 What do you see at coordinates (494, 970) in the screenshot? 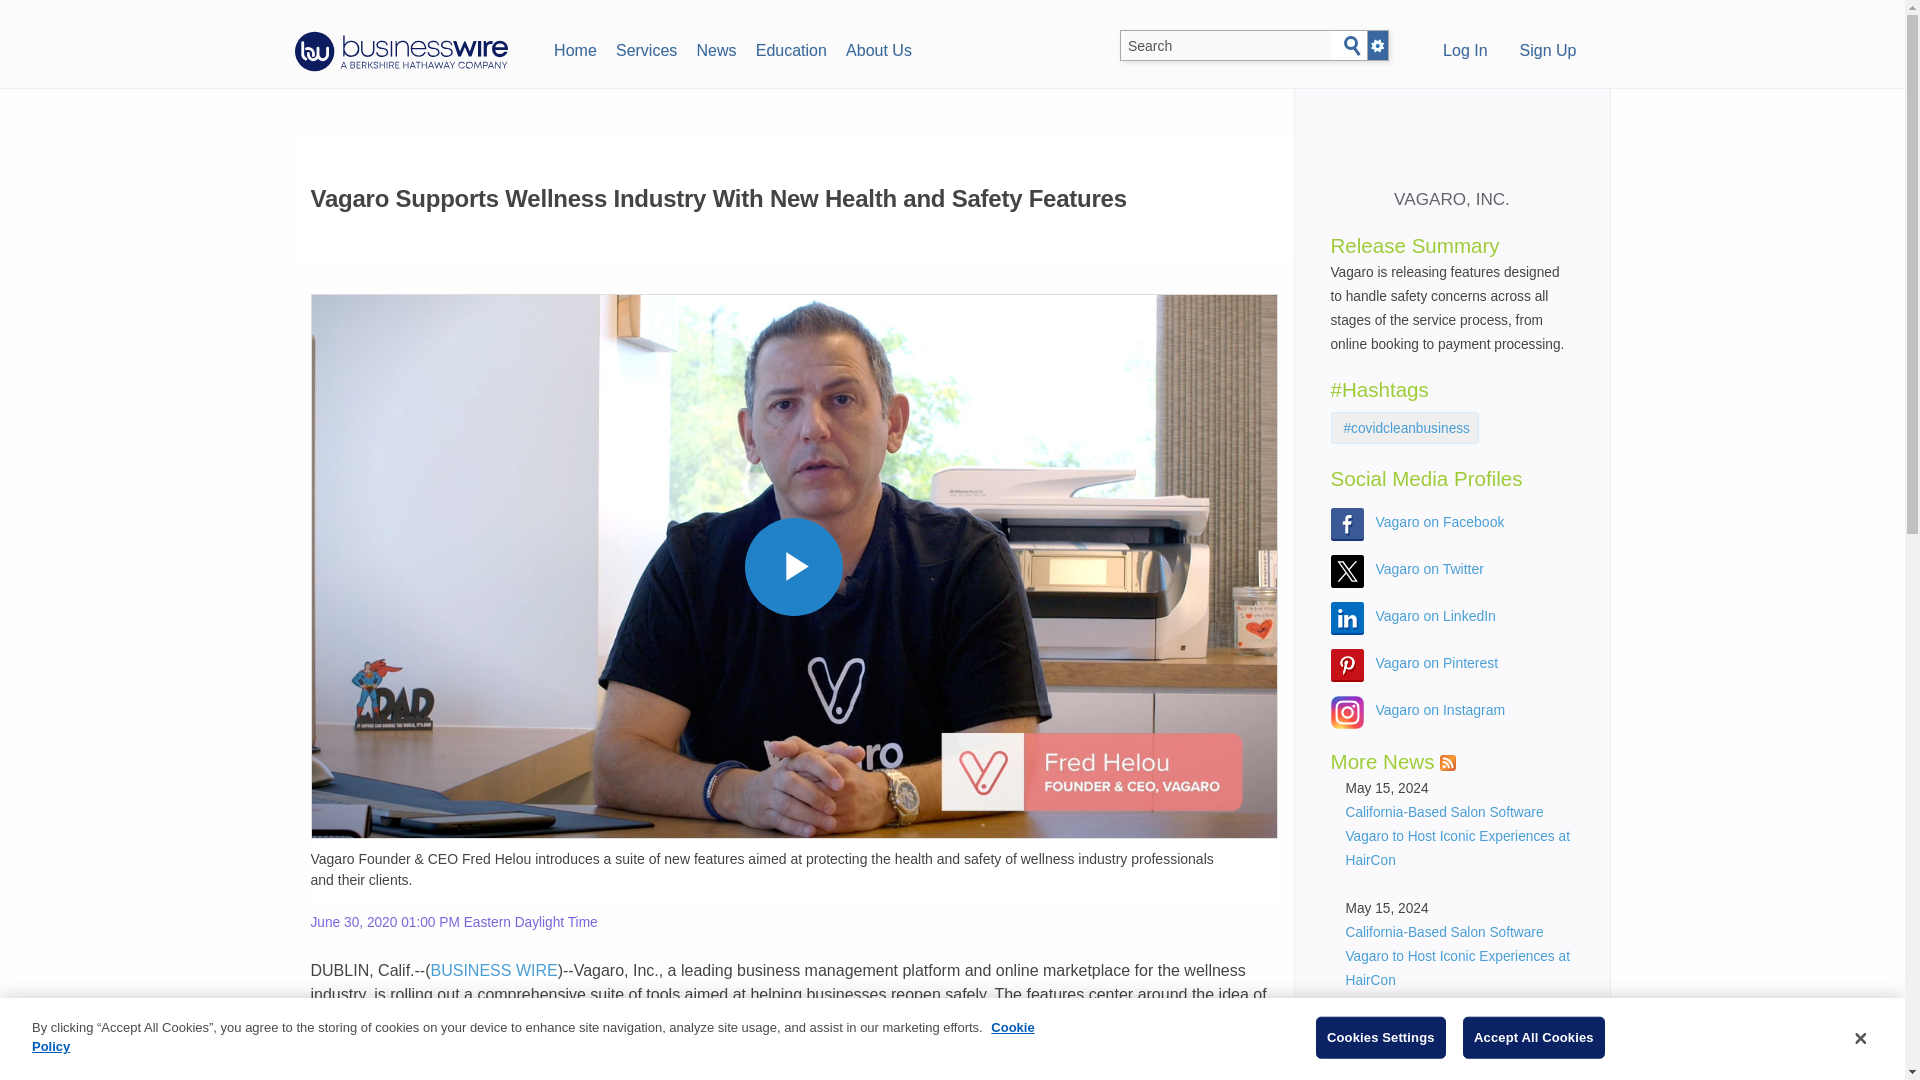
I see `BUSINESS WIRE` at bounding box center [494, 970].